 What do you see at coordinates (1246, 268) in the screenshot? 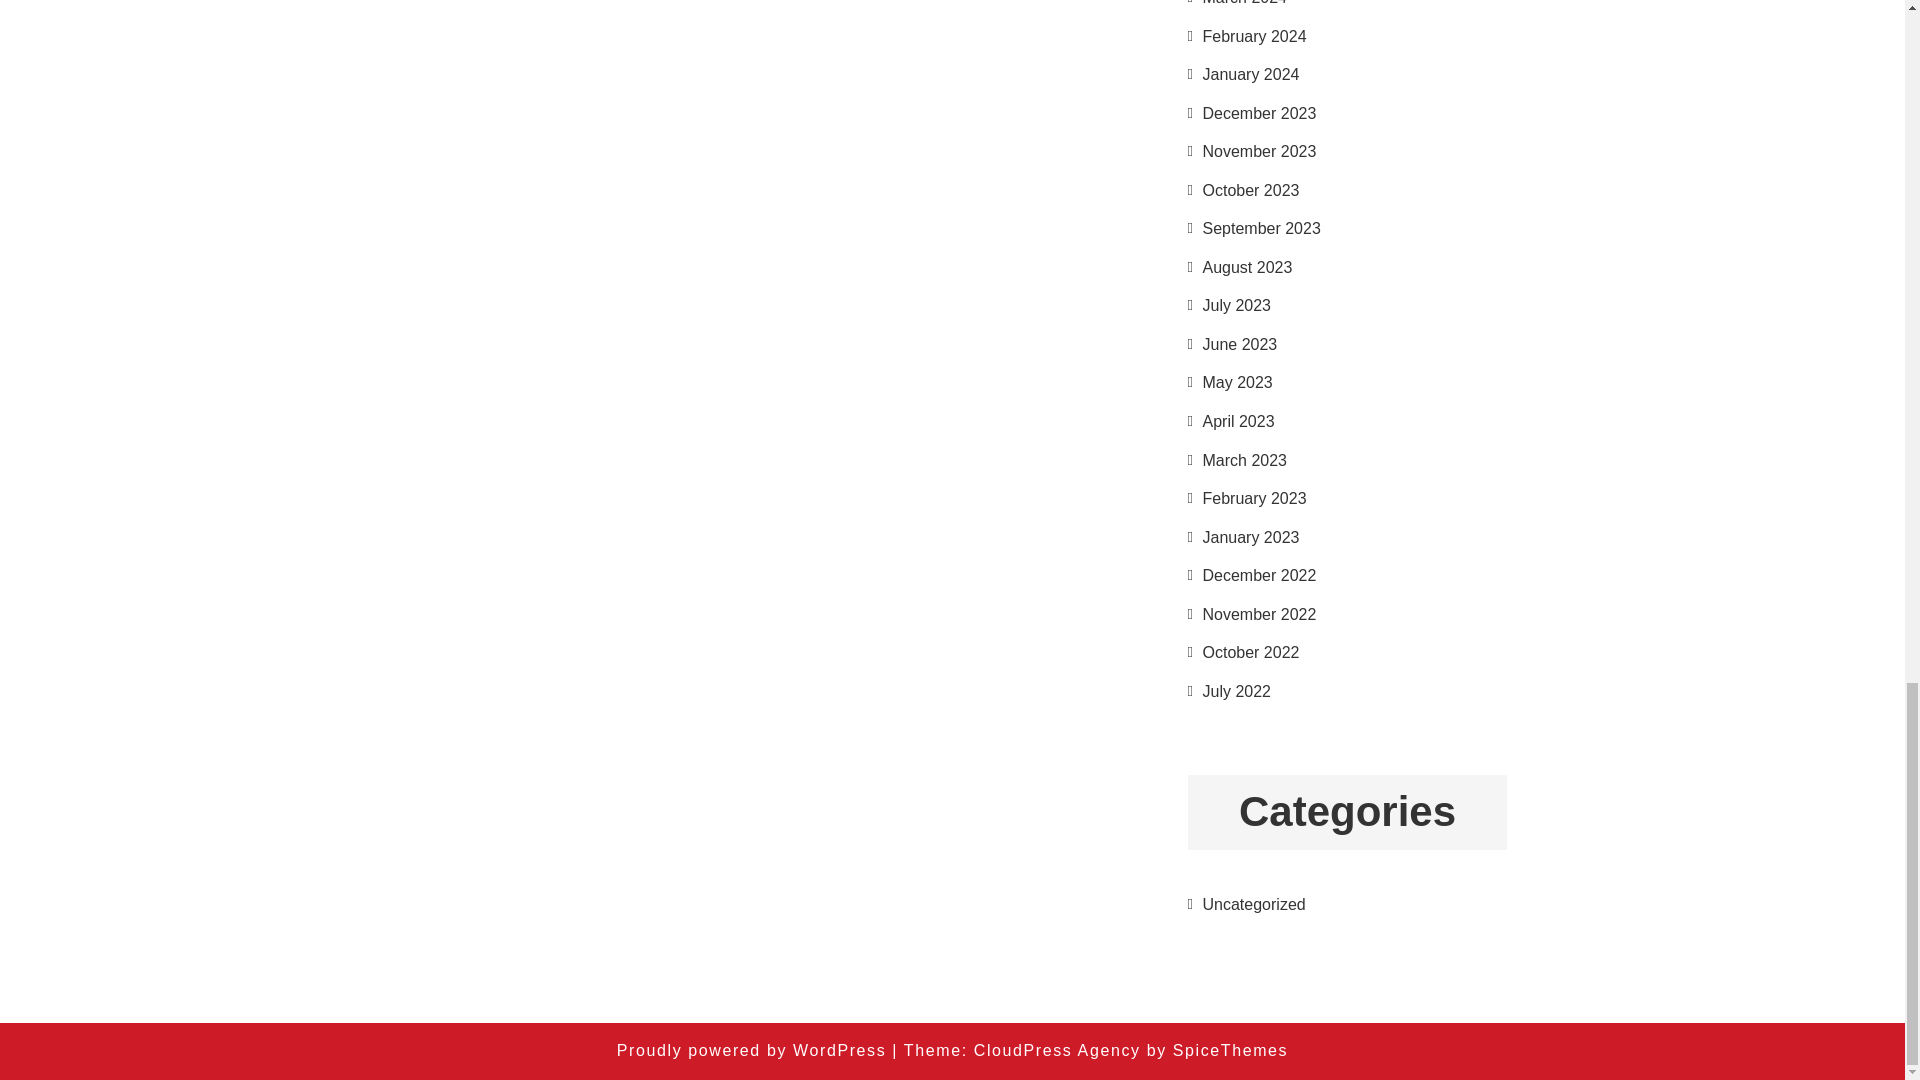
I see `August 2023` at bounding box center [1246, 268].